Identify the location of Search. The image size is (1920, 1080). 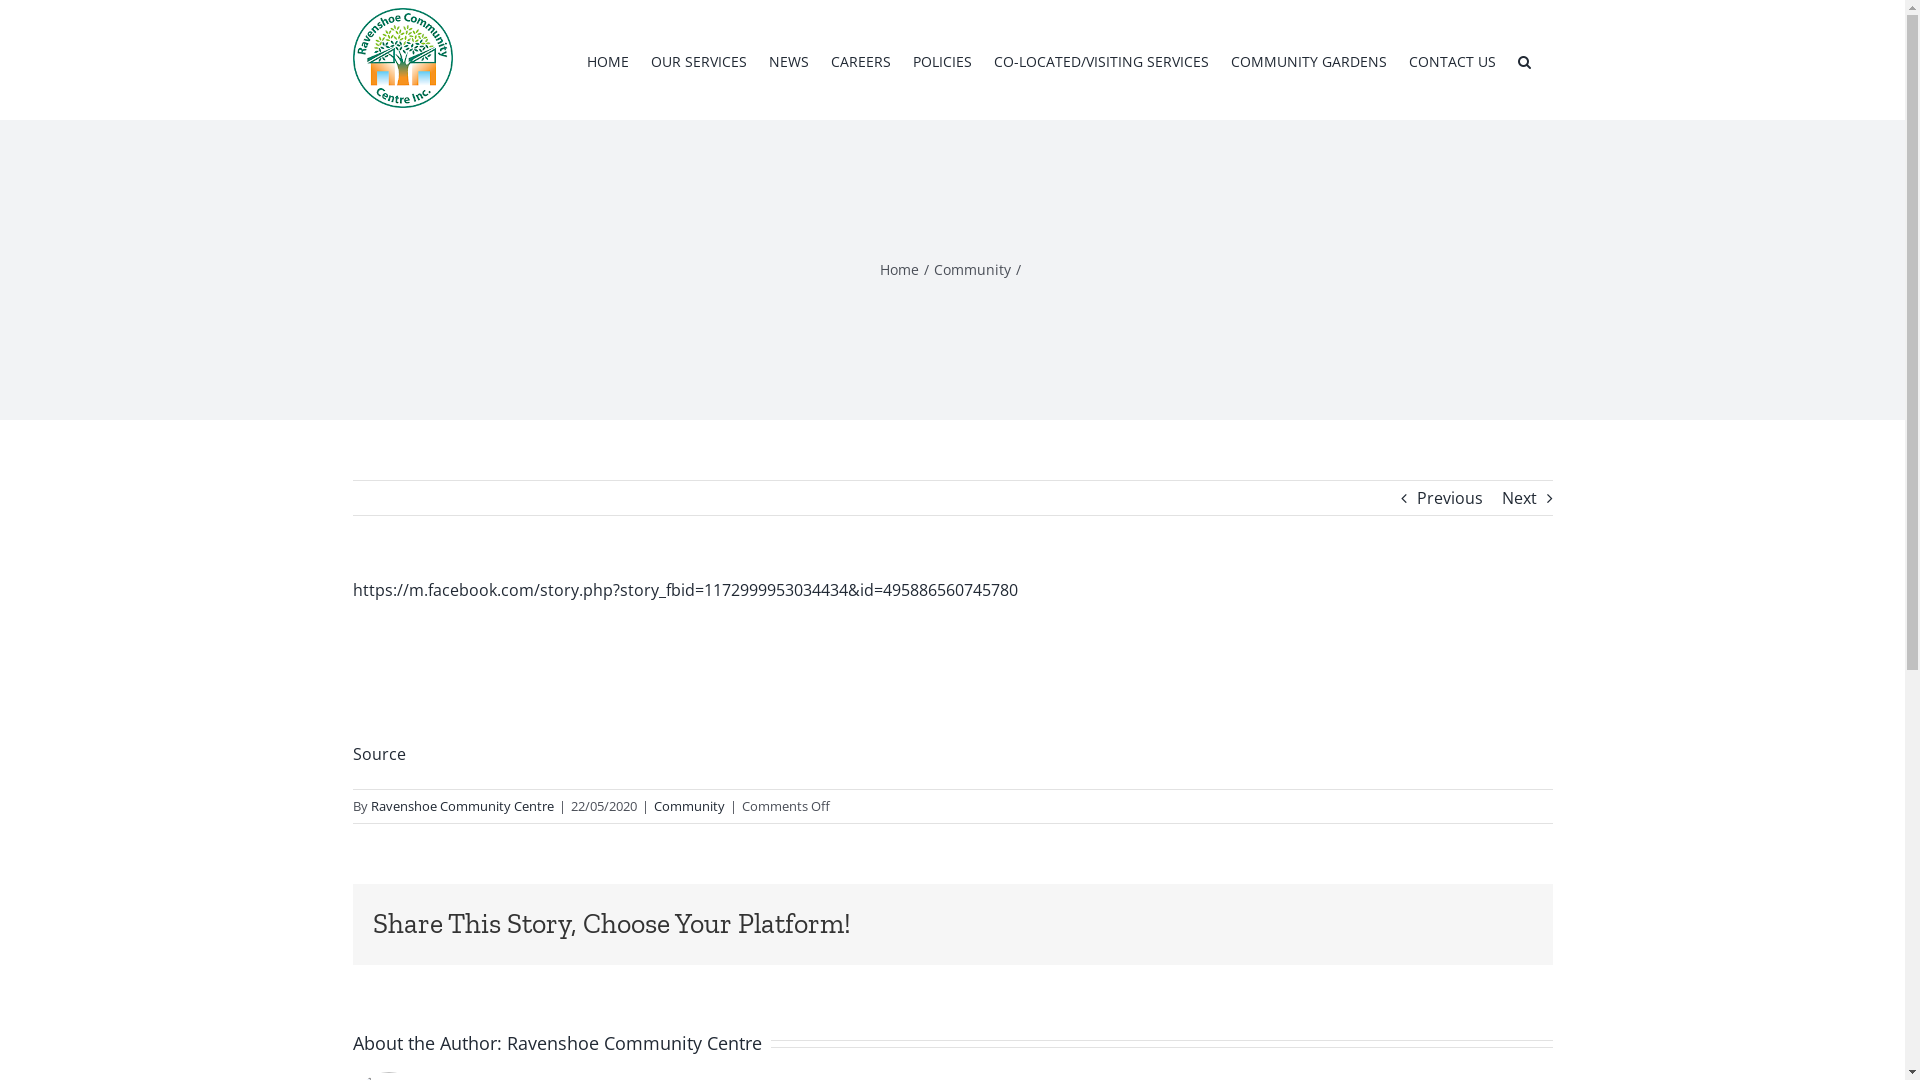
(1524, 60).